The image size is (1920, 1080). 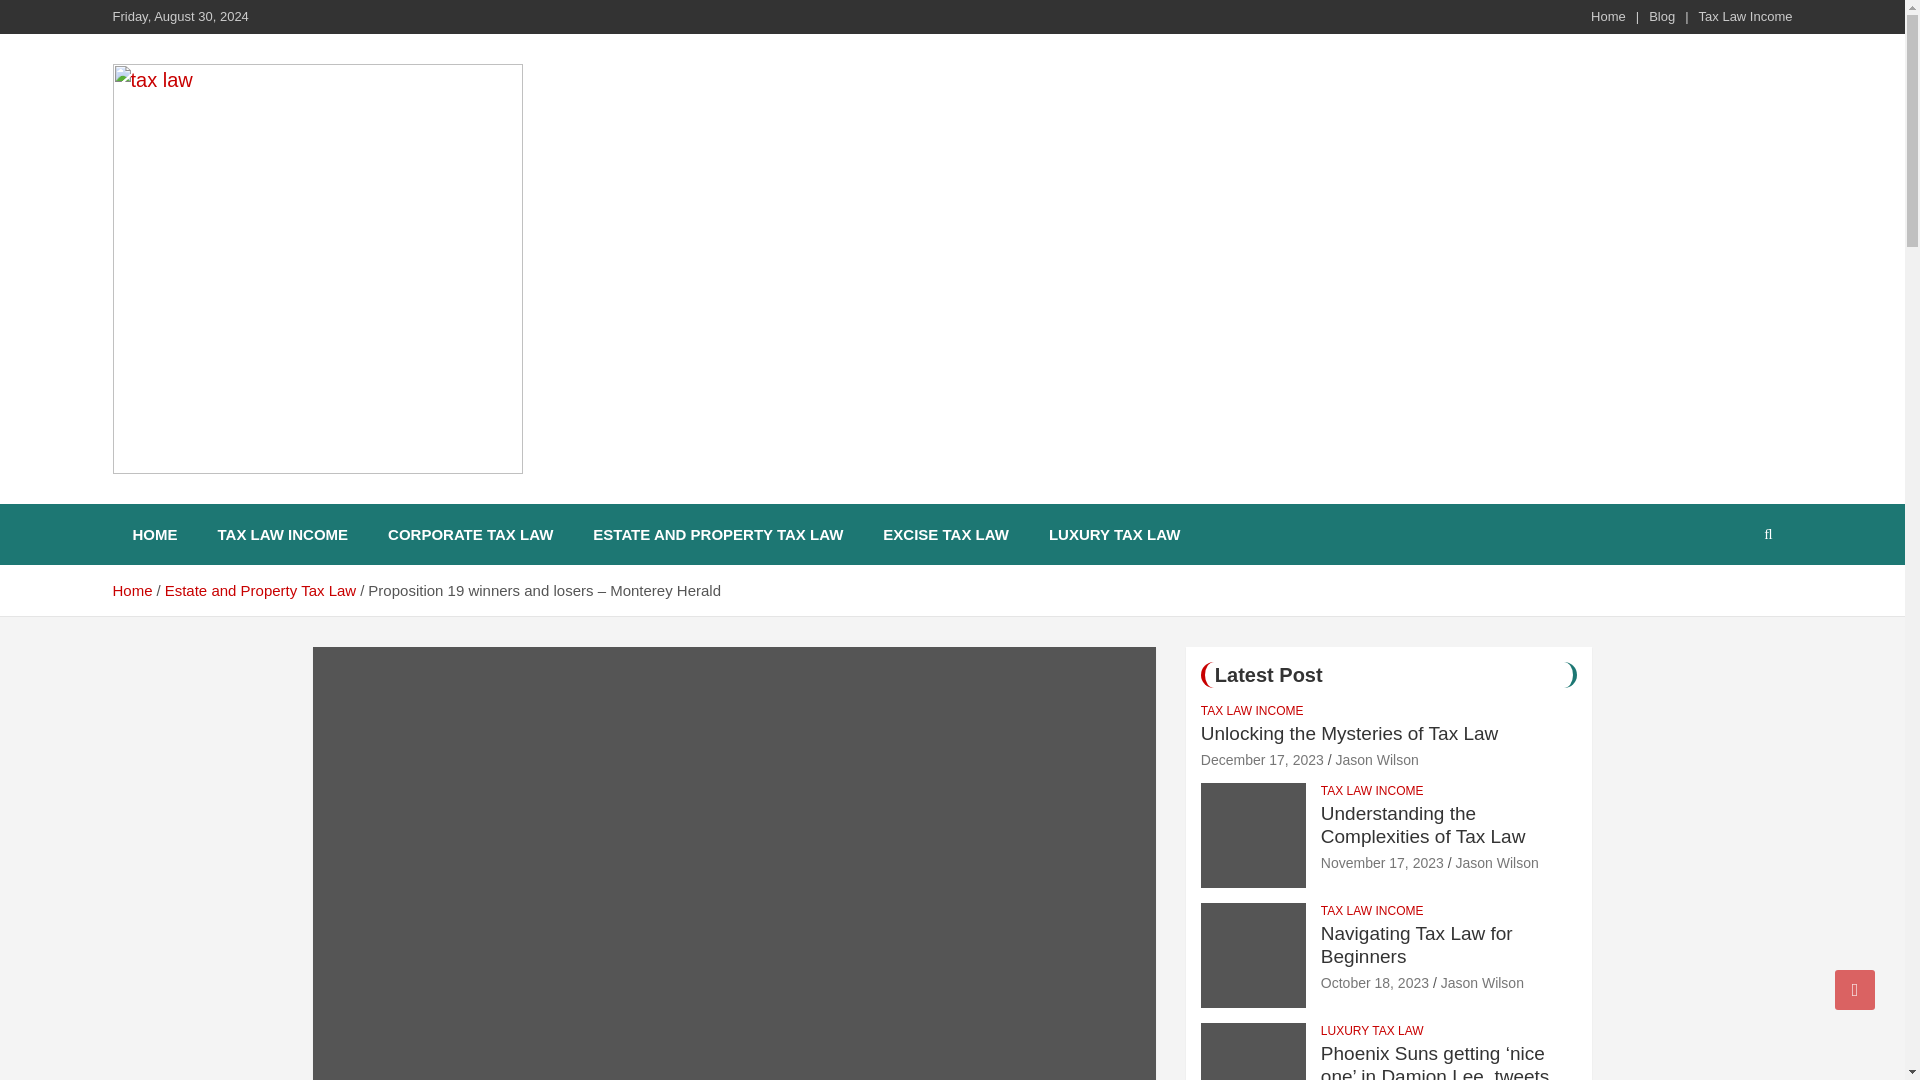 What do you see at coordinates (200, 500) in the screenshot?
I see `TAX LAW` at bounding box center [200, 500].